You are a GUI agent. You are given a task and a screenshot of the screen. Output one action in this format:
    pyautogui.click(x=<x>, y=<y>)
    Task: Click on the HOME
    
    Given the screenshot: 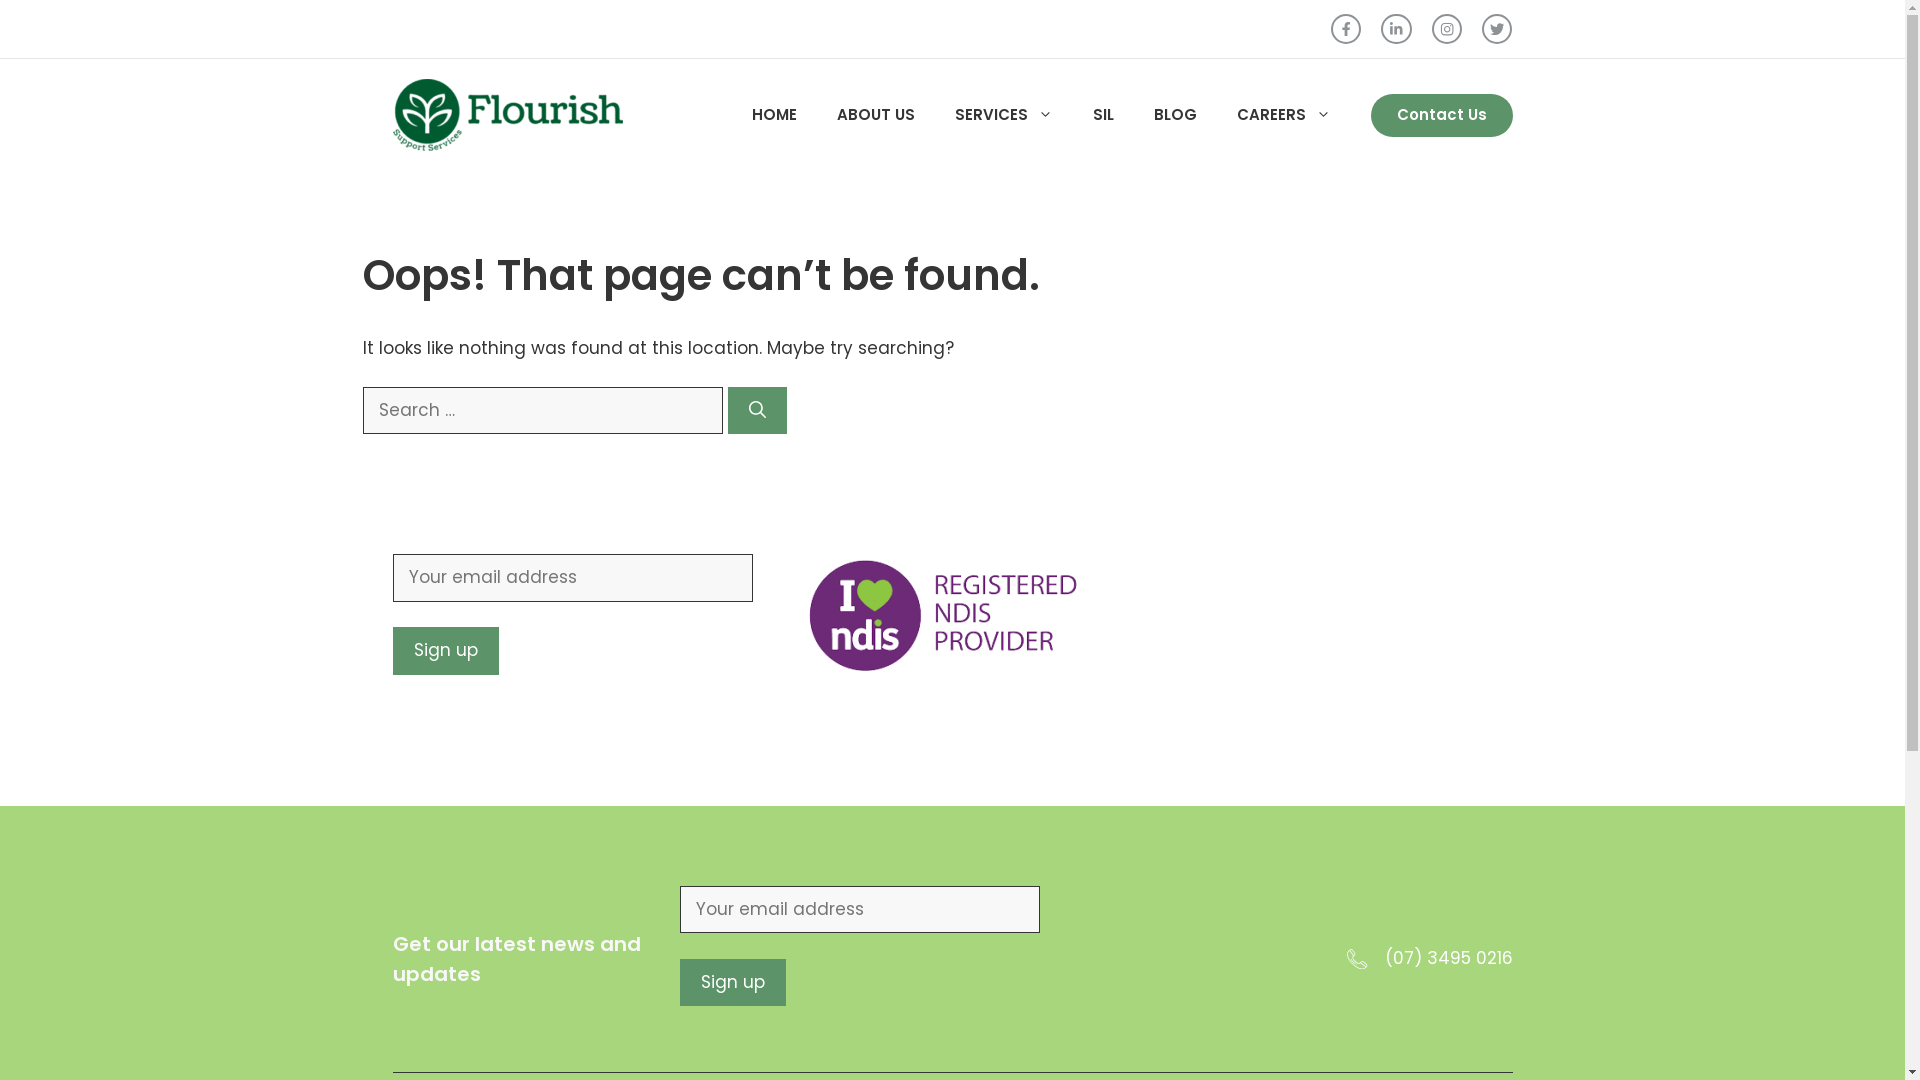 What is the action you would take?
    pyautogui.click(x=774, y=115)
    